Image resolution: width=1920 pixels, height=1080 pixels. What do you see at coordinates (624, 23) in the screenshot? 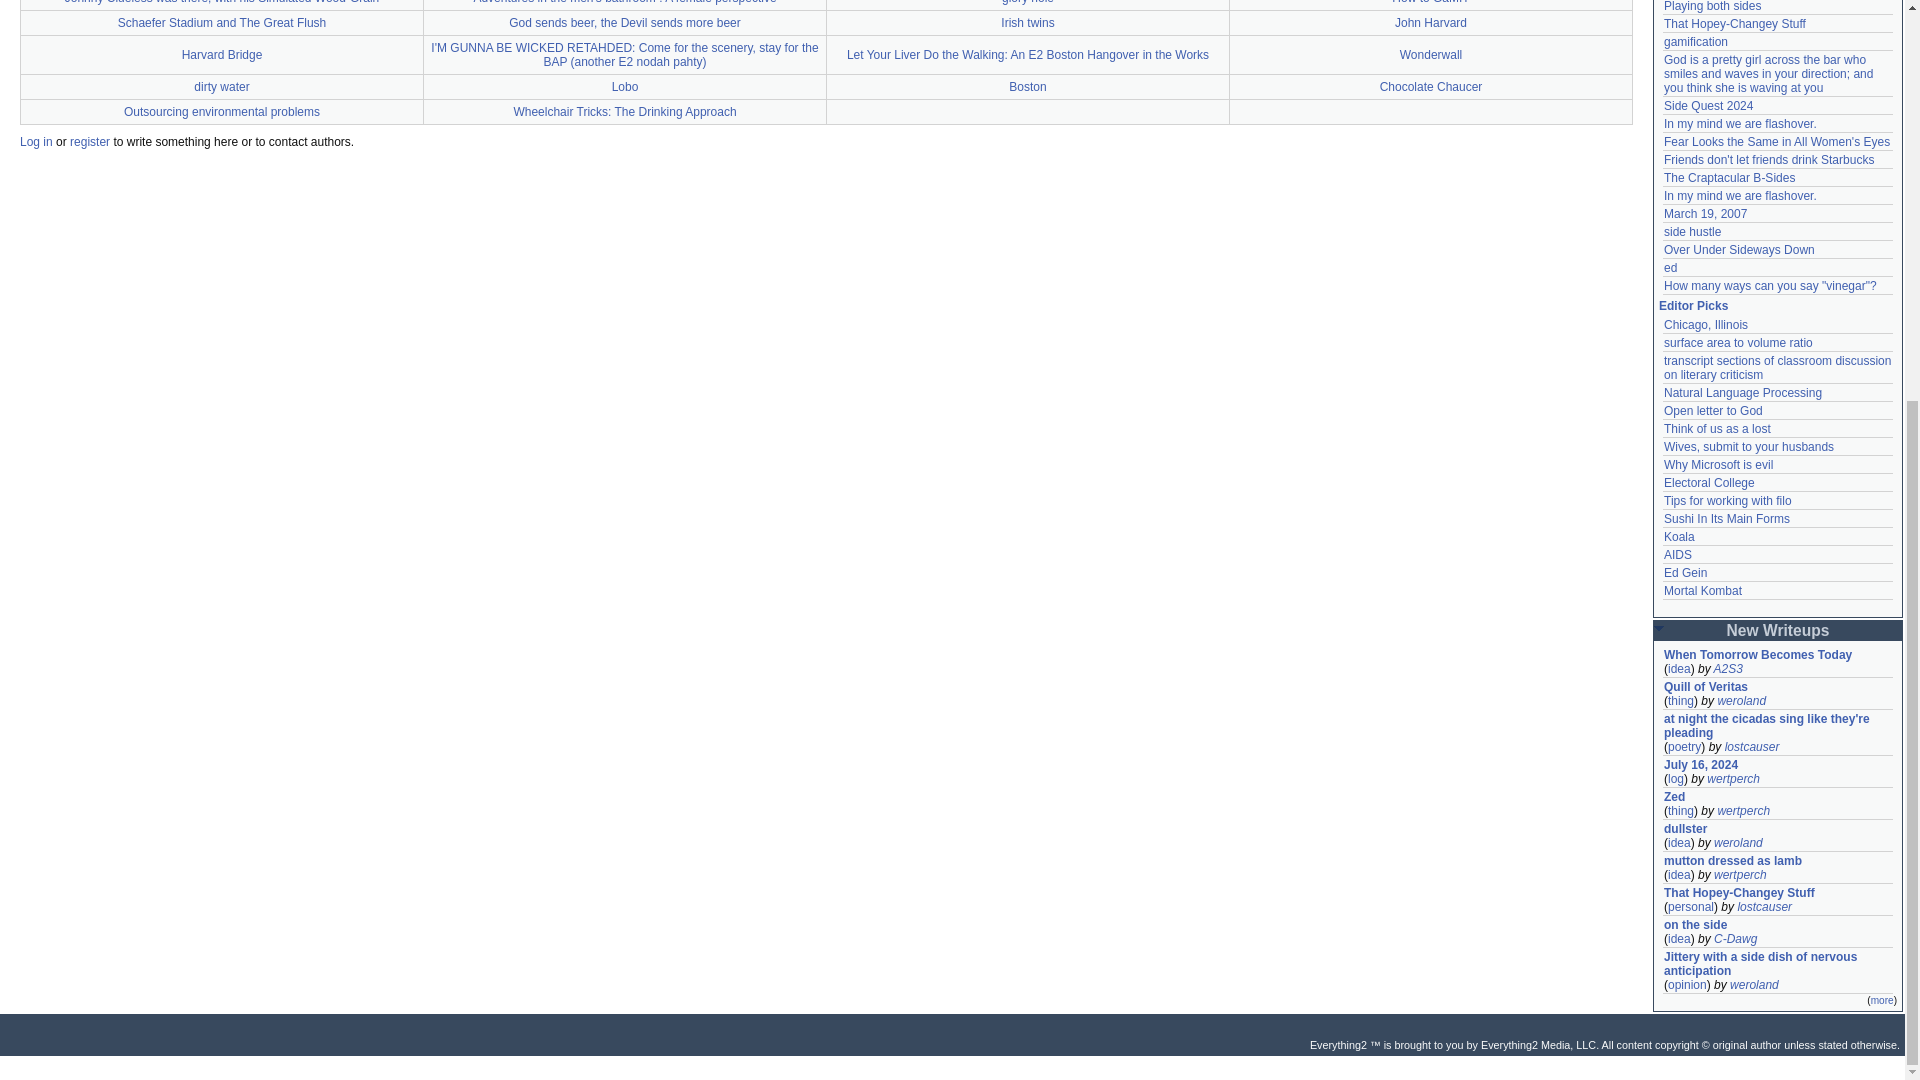
I see `God sends beer, the Devil sends more beer` at bounding box center [624, 23].